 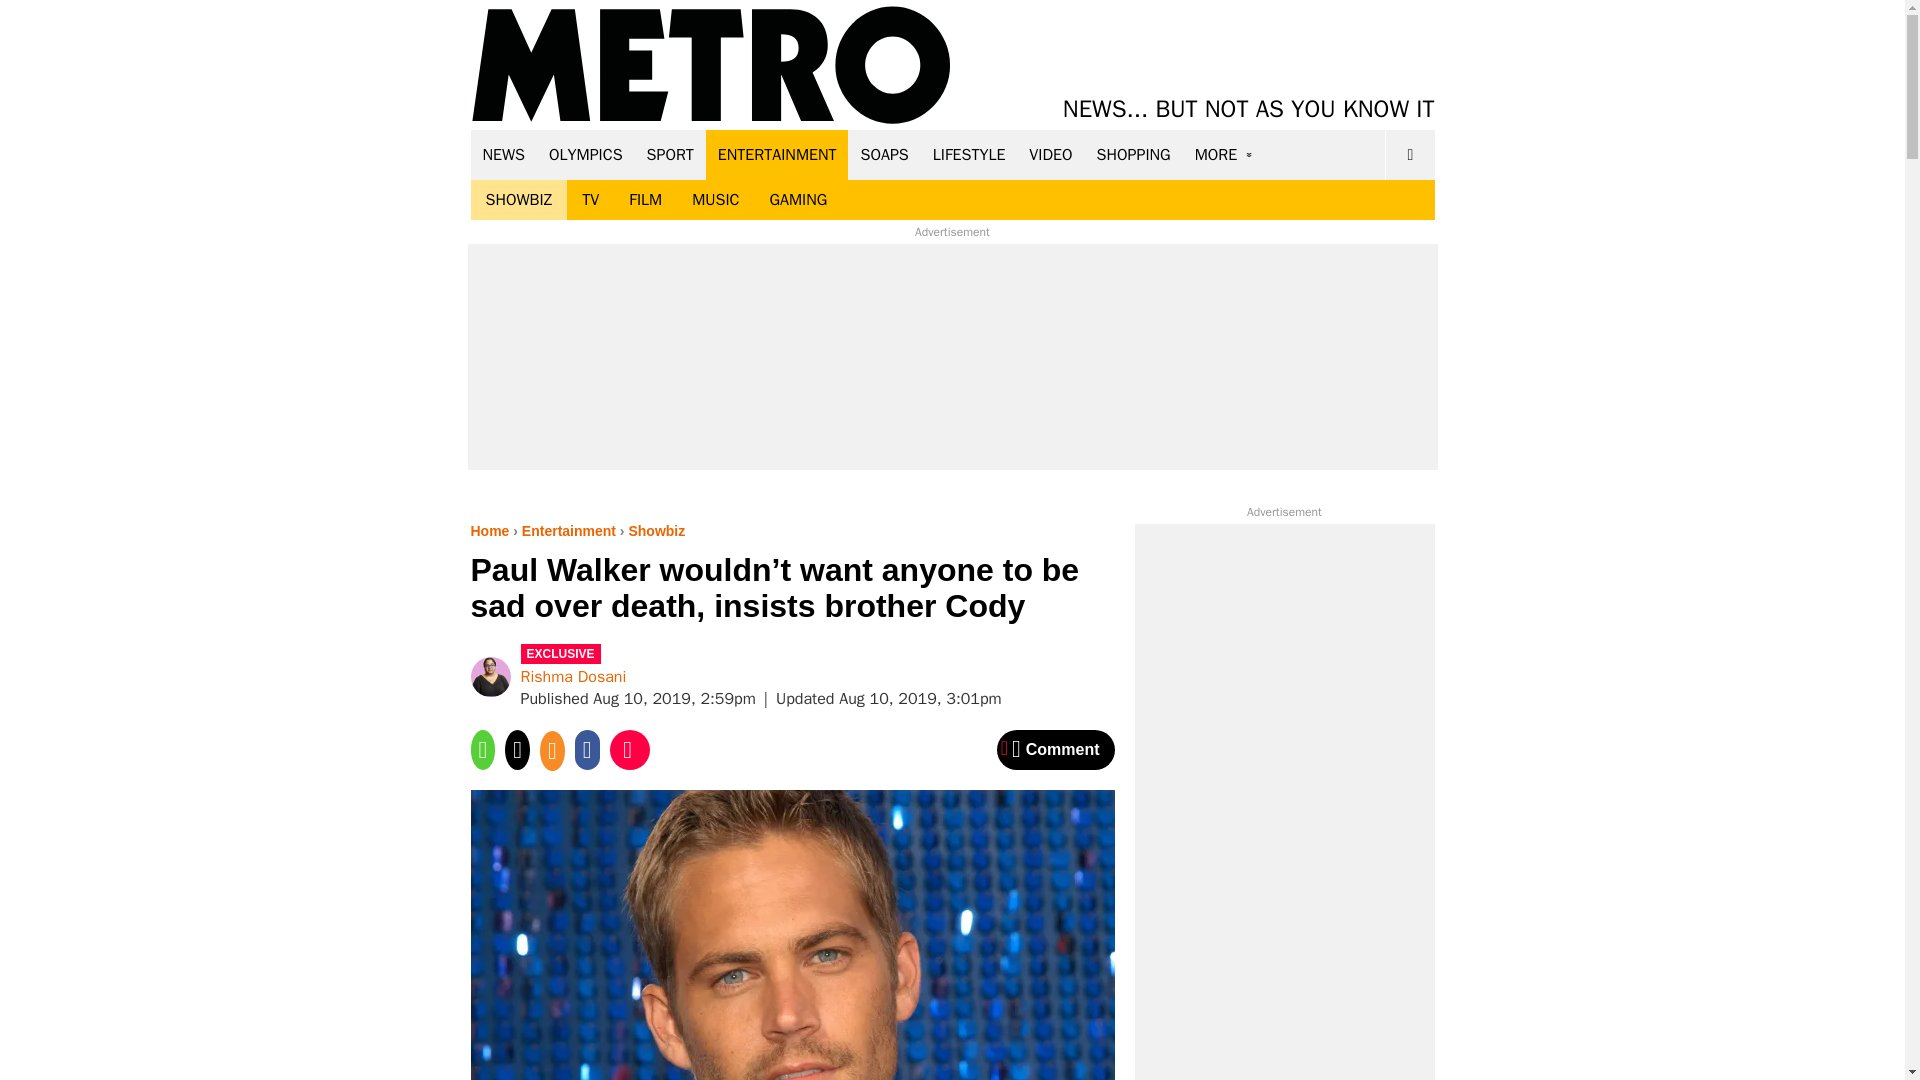 I want to click on ENTERTAINMENT, so click(x=777, y=154).